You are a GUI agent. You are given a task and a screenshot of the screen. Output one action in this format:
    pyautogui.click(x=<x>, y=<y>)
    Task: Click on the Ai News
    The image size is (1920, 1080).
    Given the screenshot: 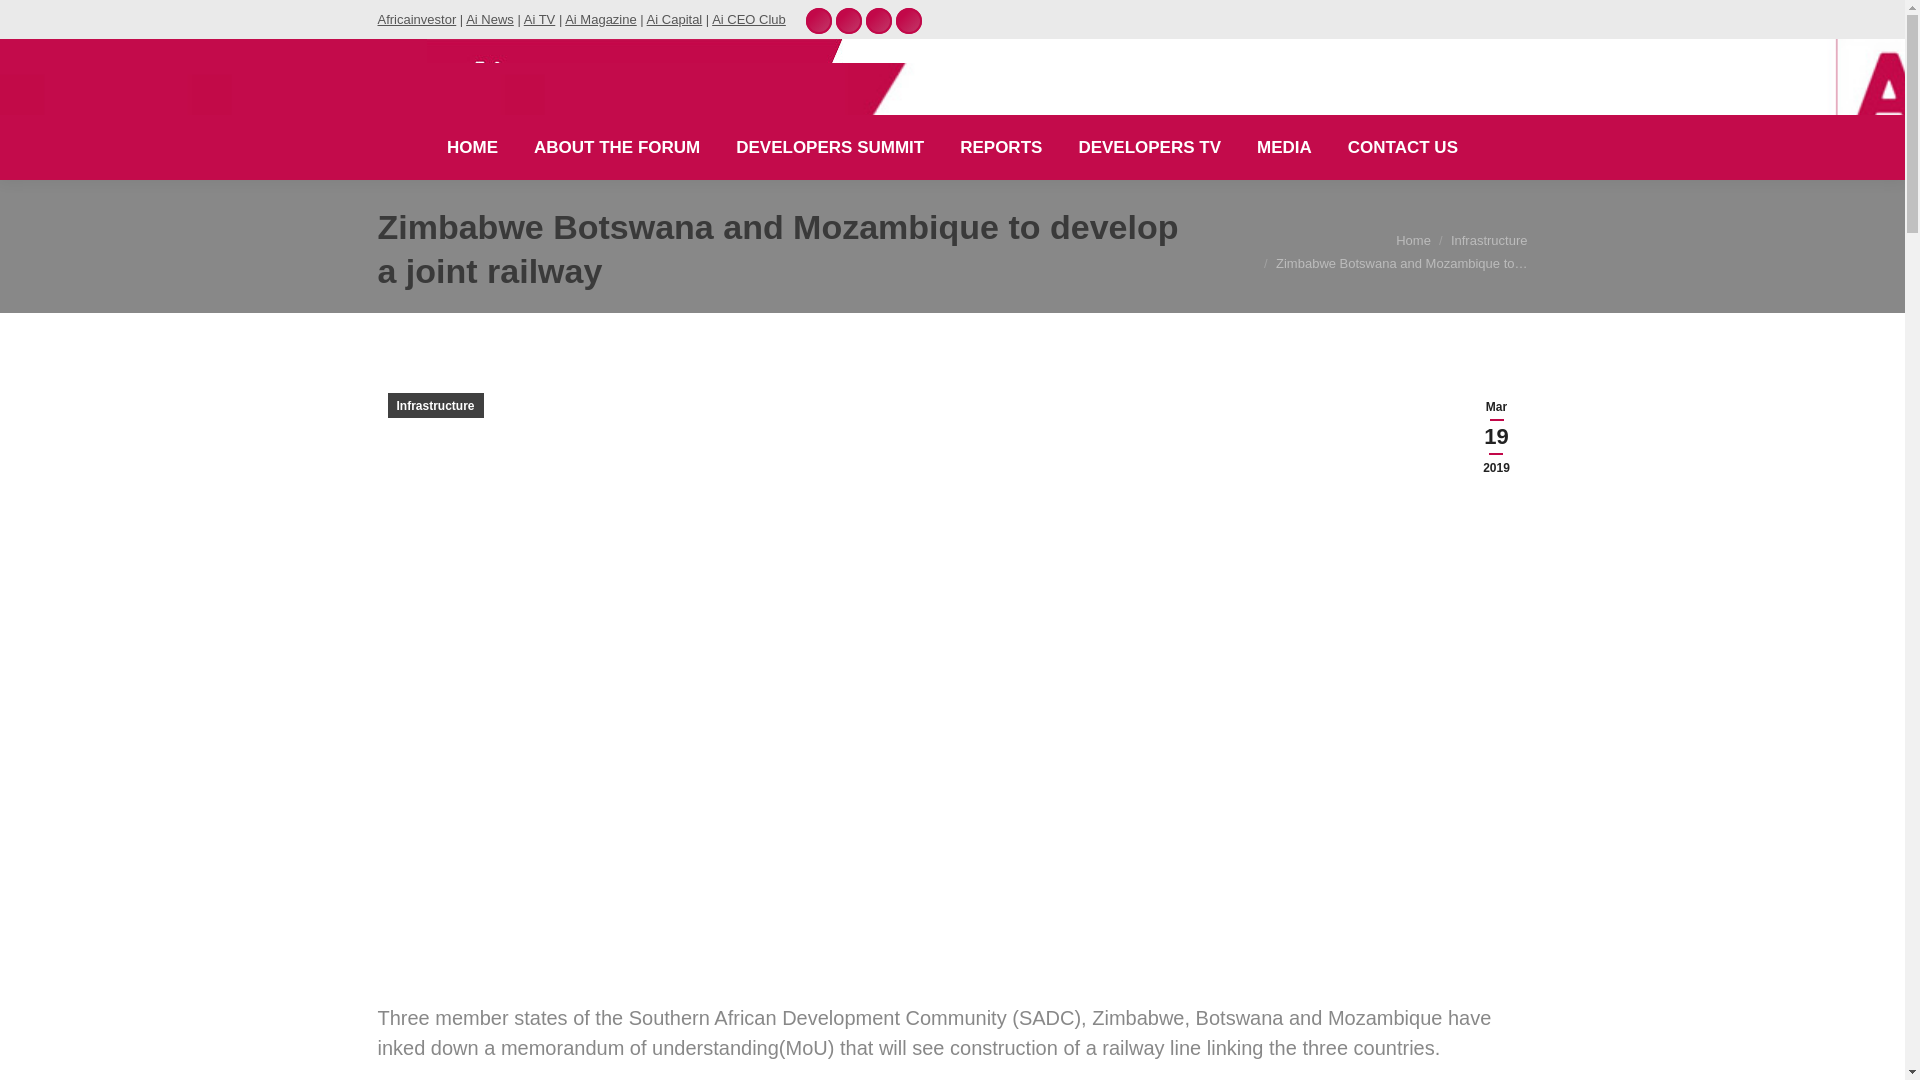 What is the action you would take?
    pyautogui.click(x=490, y=19)
    